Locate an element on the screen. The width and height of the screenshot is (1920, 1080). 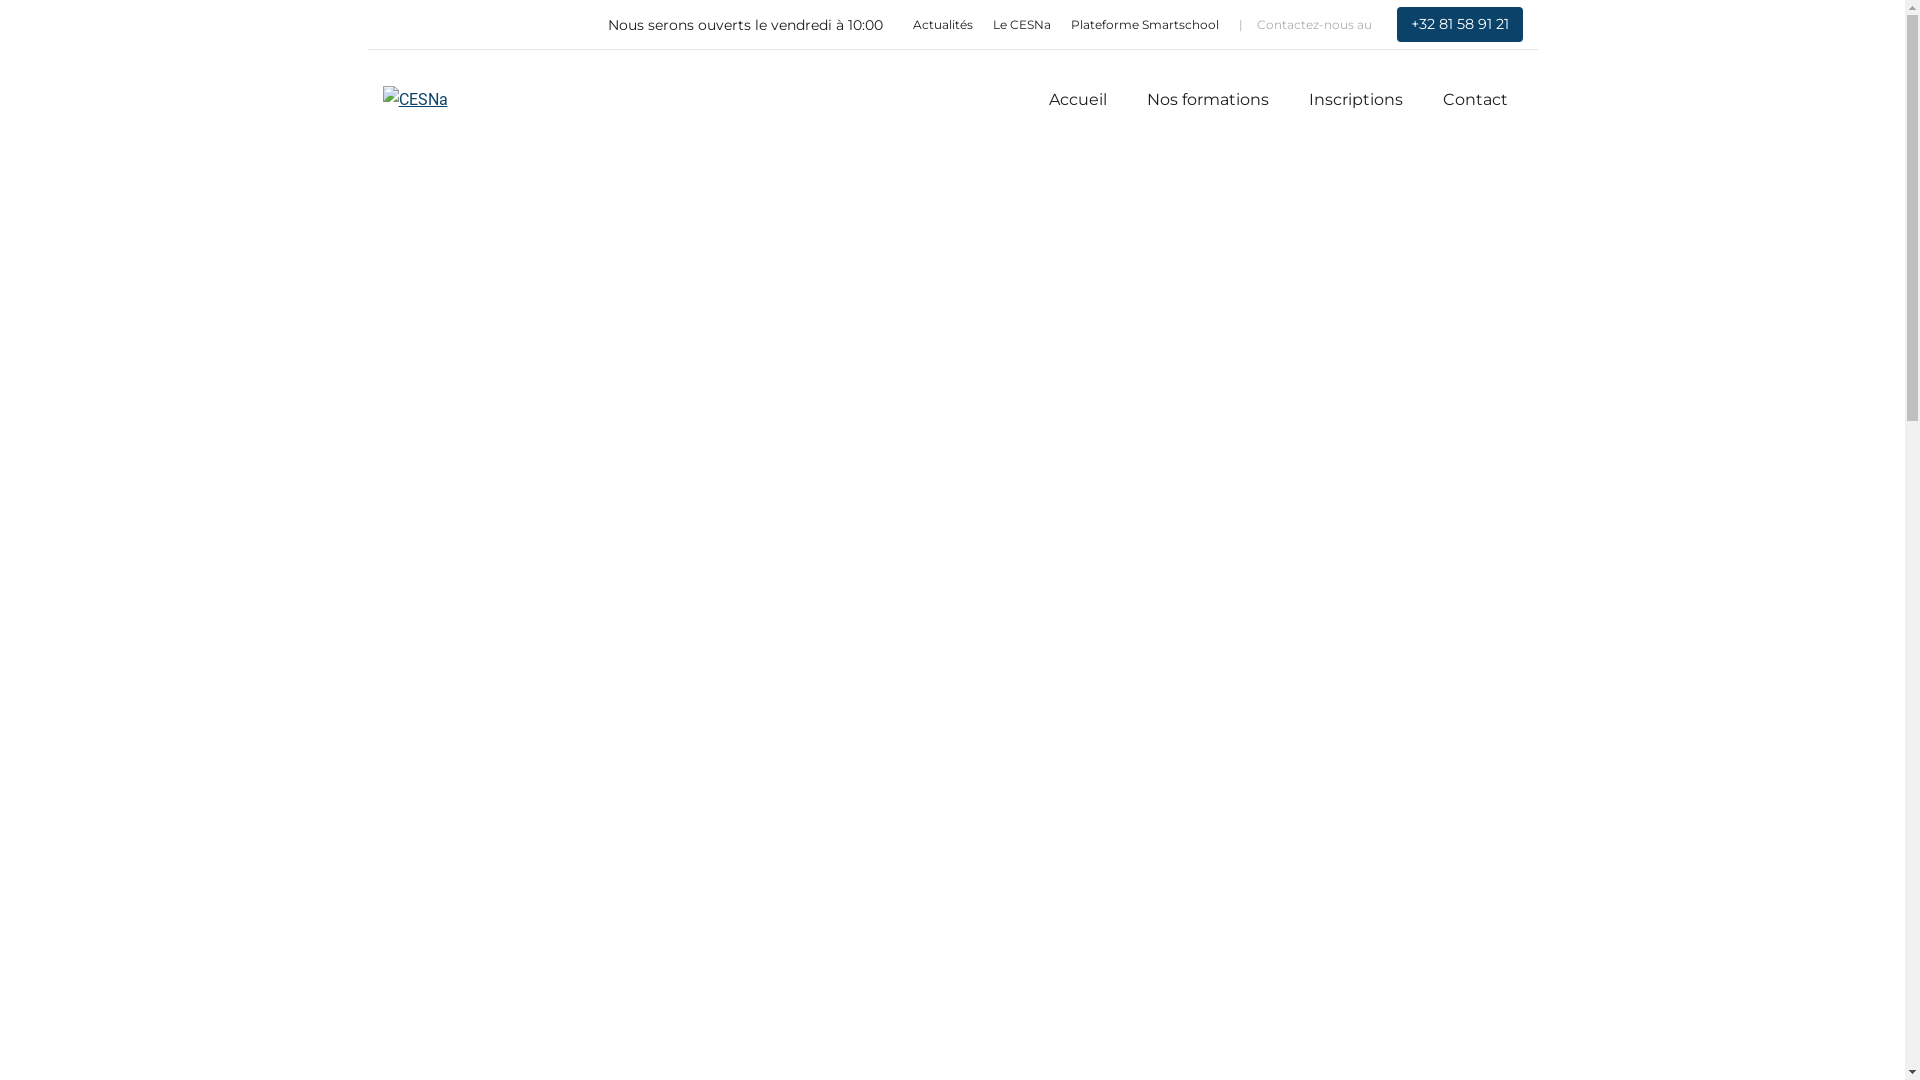
Le CESNa is located at coordinates (1021, 25).